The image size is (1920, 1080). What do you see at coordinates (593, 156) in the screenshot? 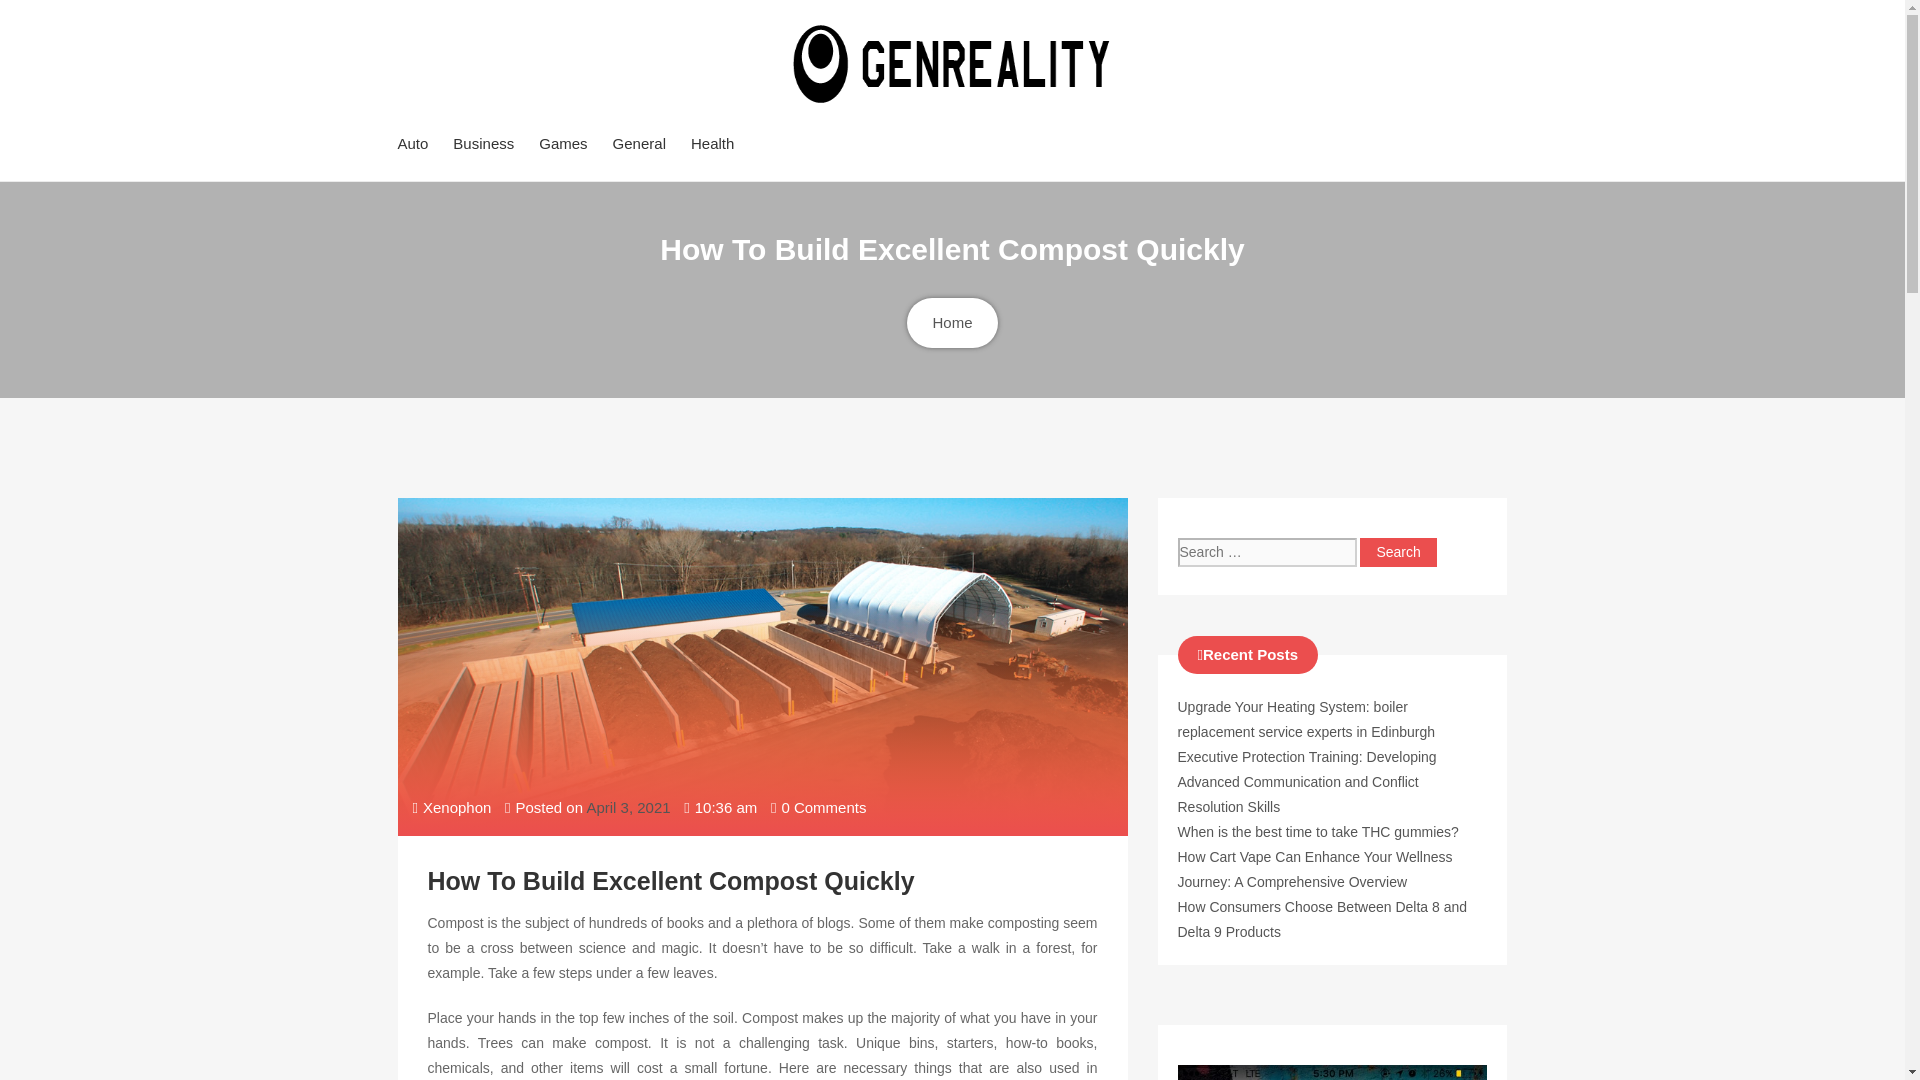
I see `Gen Reality` at bounding box center [593, 156].